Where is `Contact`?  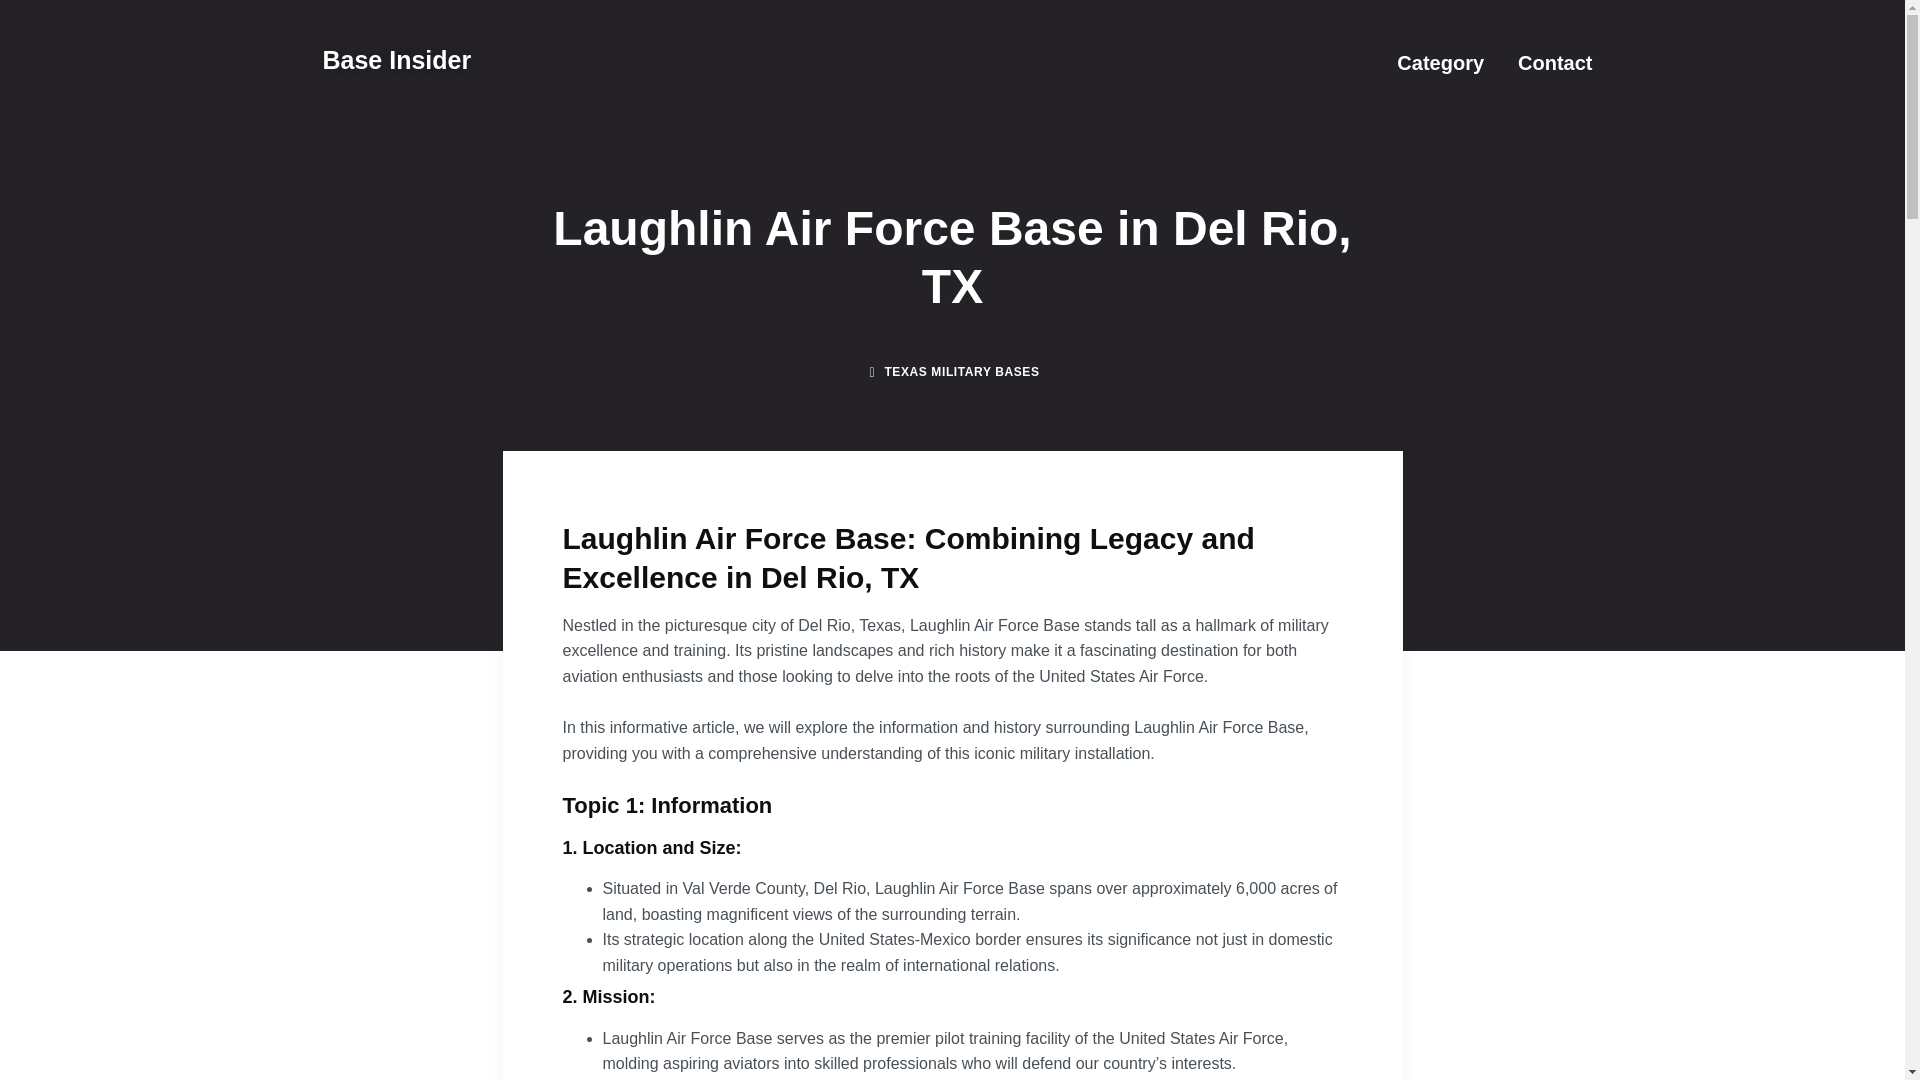
Contact is located at coordinates (1554, 62).